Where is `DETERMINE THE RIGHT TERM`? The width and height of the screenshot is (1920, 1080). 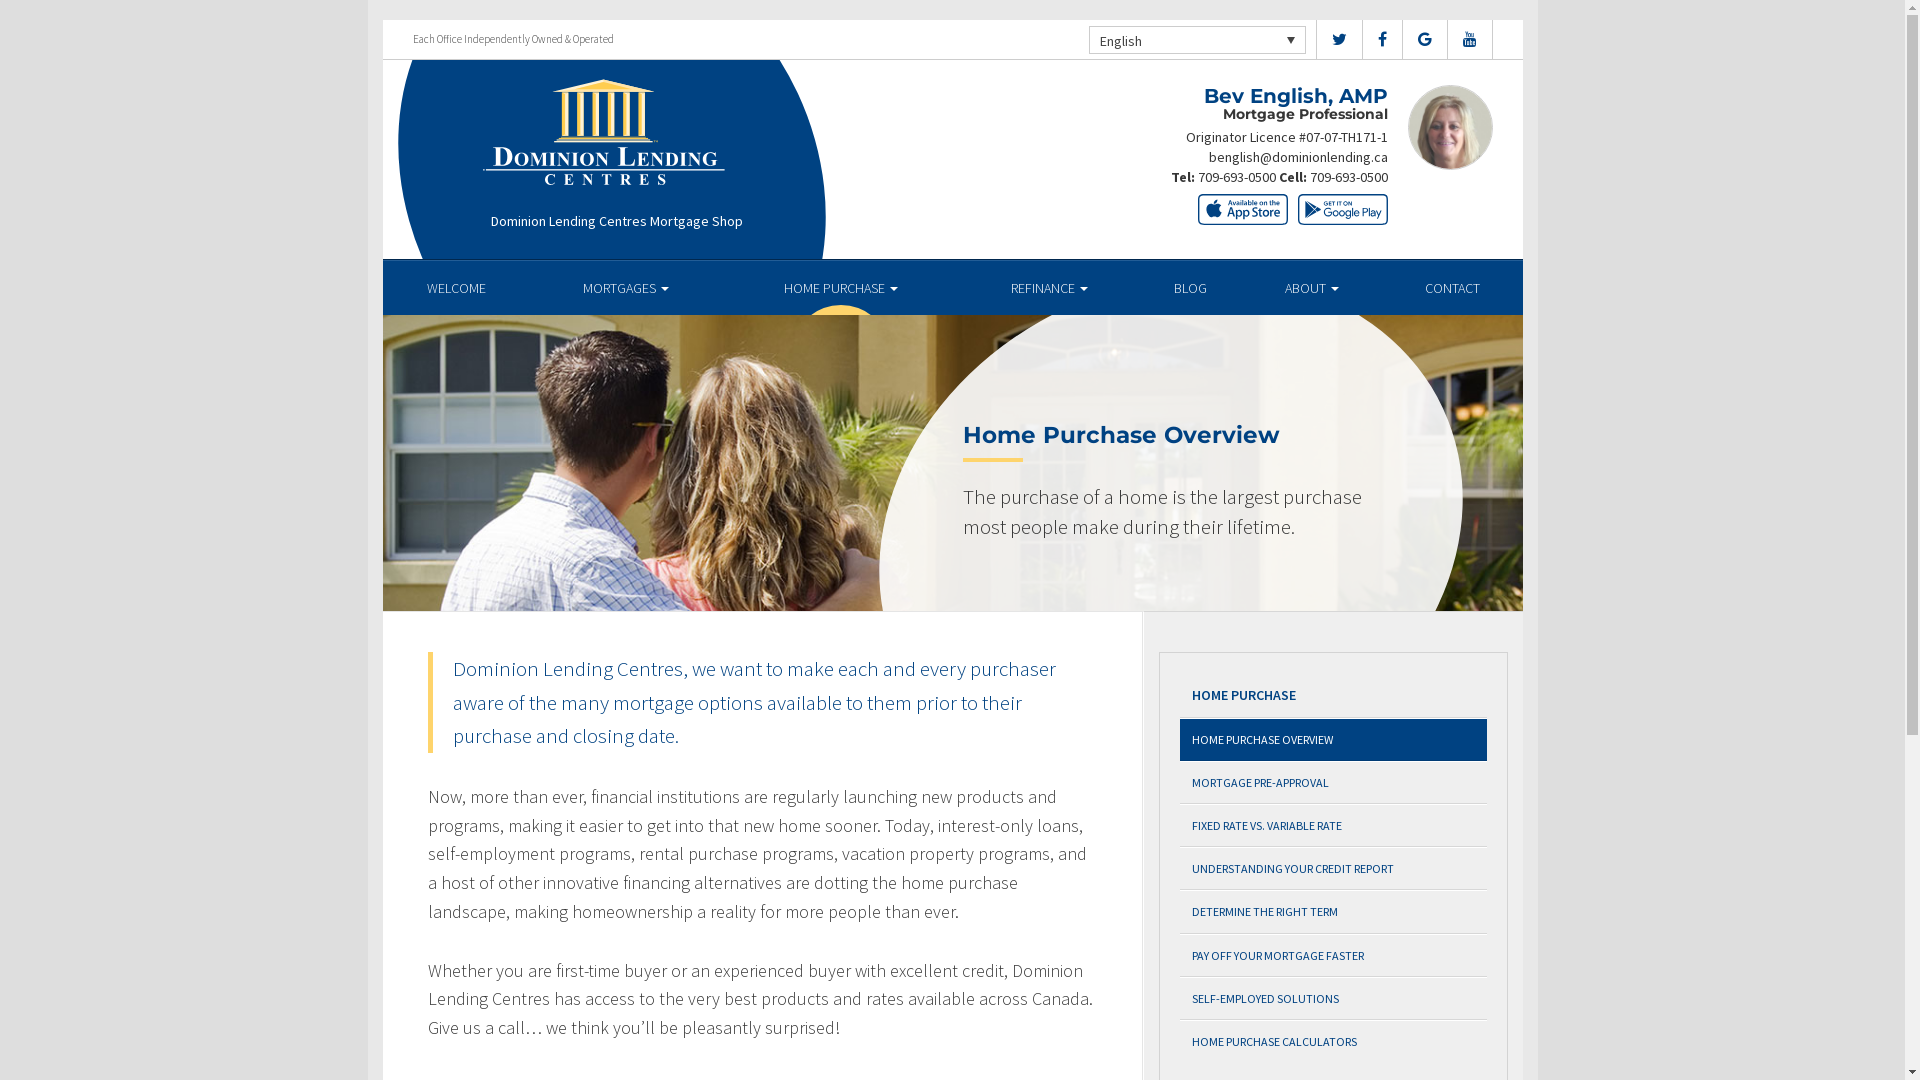 DETERMINE THE RIGHT TERM is located at coordinates (1334, 912).